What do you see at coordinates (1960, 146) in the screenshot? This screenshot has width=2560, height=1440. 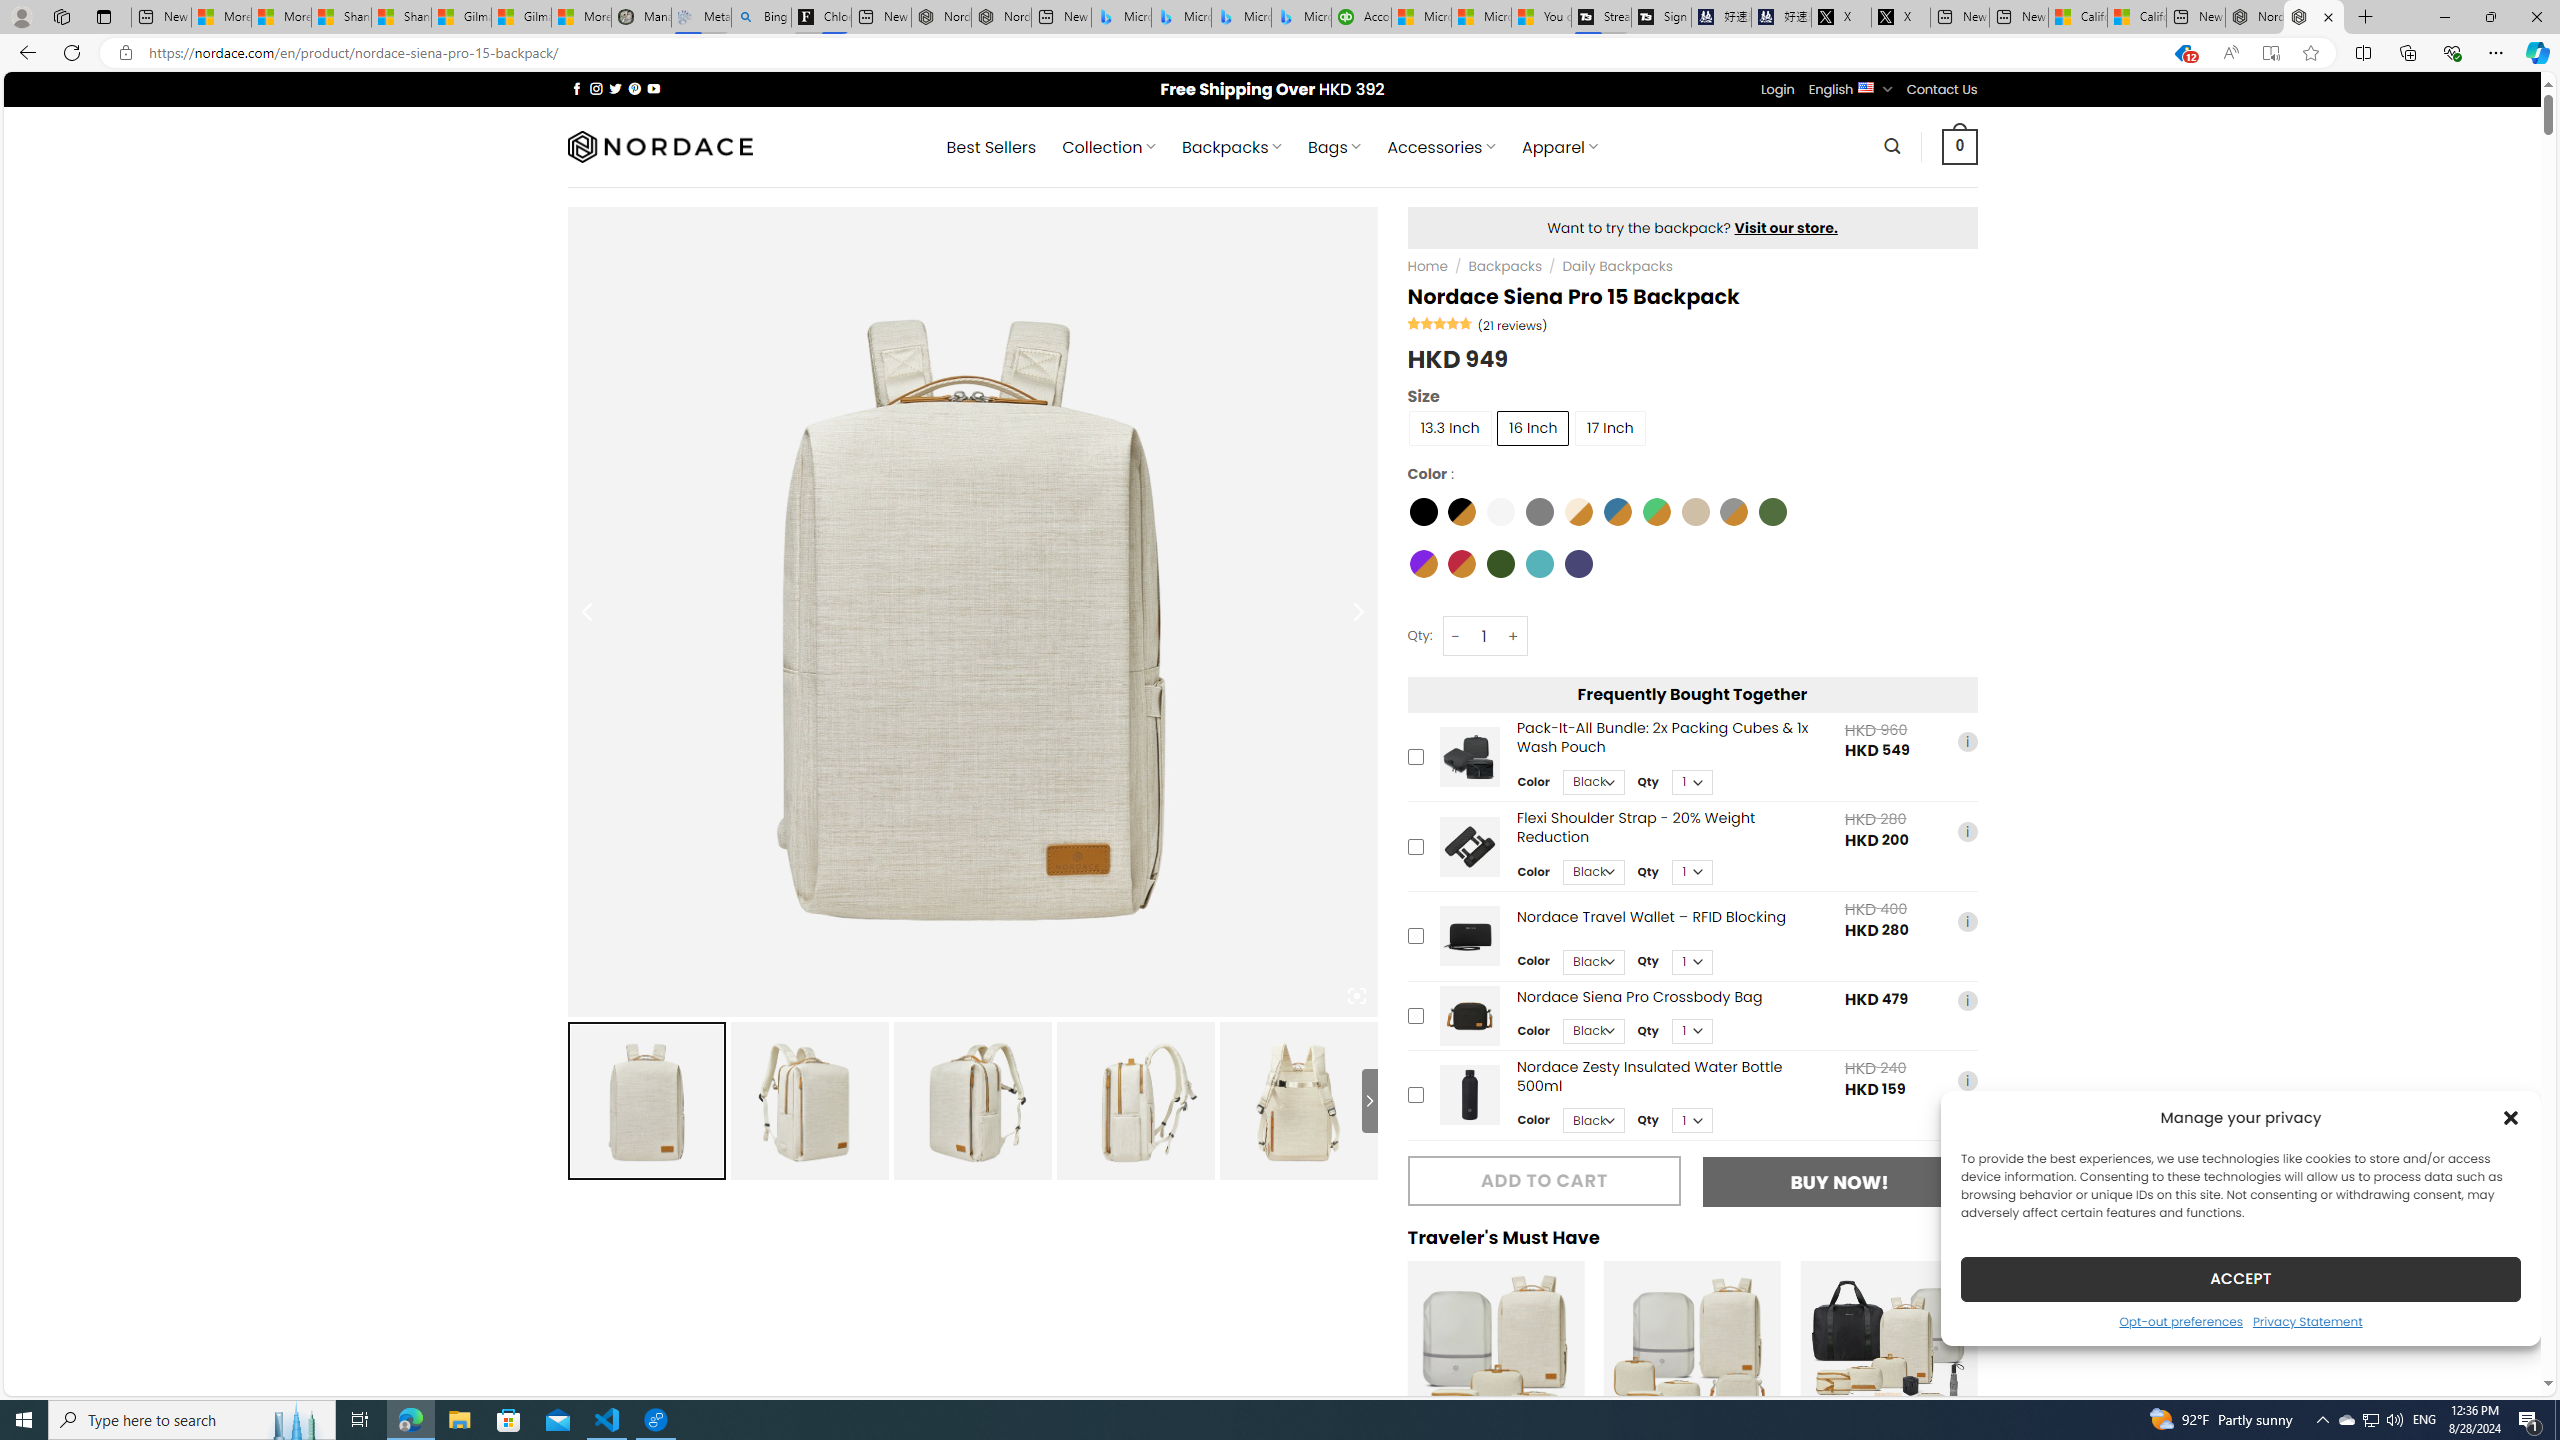 I see `  0  ` at bounding box center [1960, 146].